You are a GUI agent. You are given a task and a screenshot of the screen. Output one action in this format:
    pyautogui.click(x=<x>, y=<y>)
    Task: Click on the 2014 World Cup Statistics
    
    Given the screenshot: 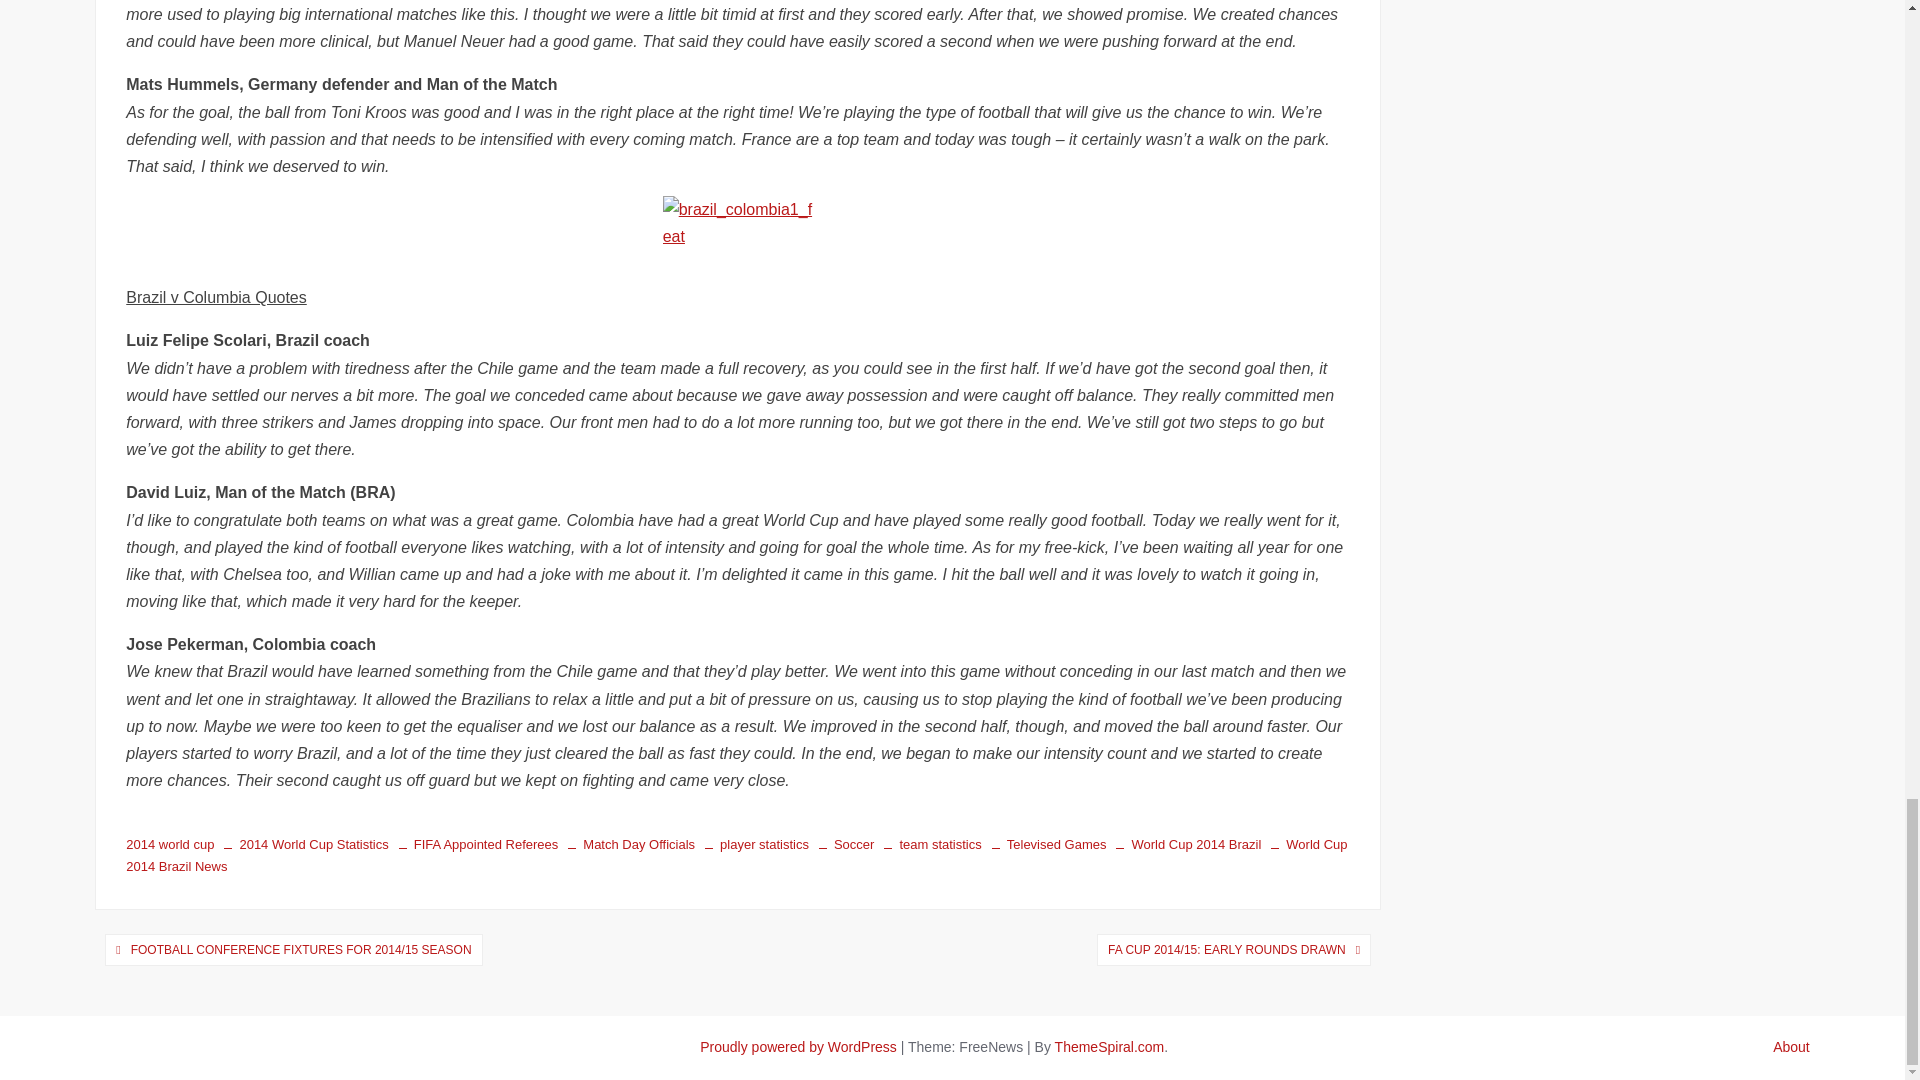 What is the action you would take?
    pyautogui.click(x=300, y=844)
    